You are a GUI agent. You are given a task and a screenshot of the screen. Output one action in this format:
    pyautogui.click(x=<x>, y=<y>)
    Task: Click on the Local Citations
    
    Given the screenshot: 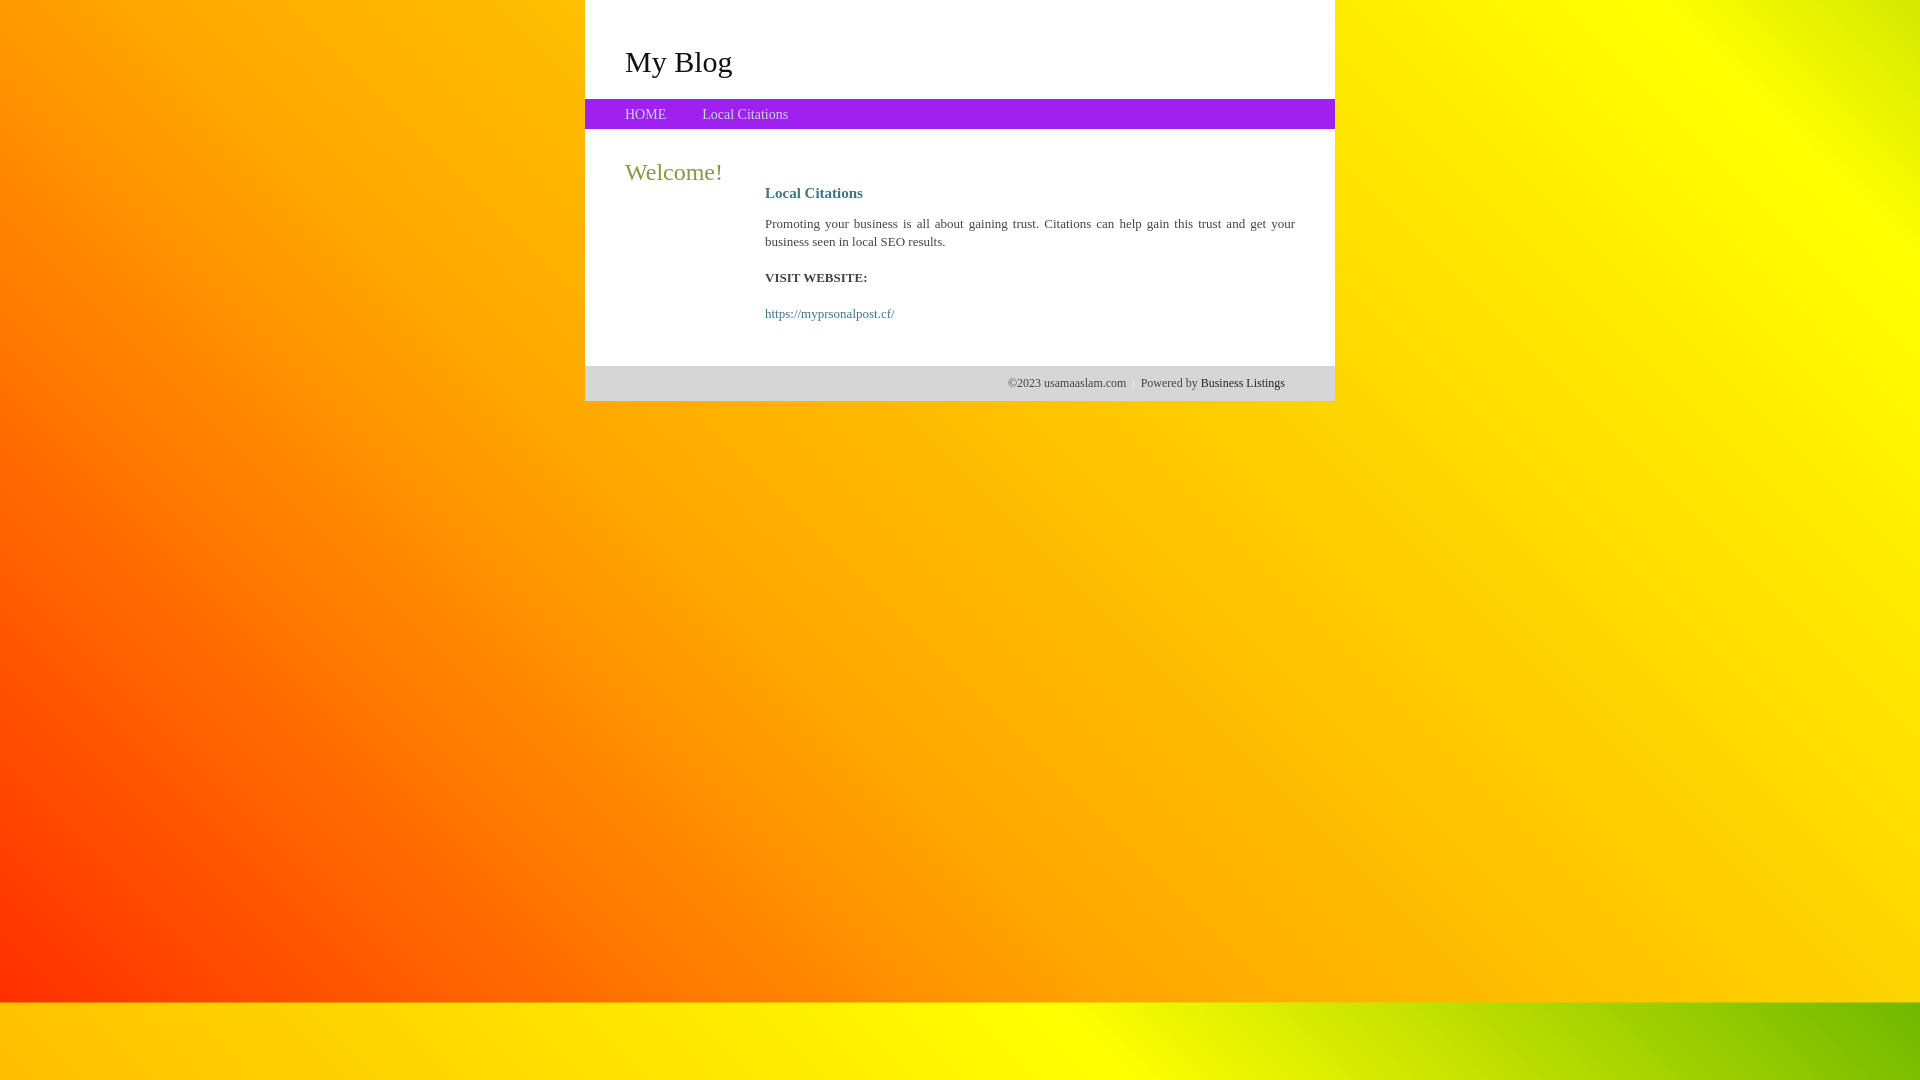 What is the action you would take?
    pyautogui.click(x=745, y=114)
    